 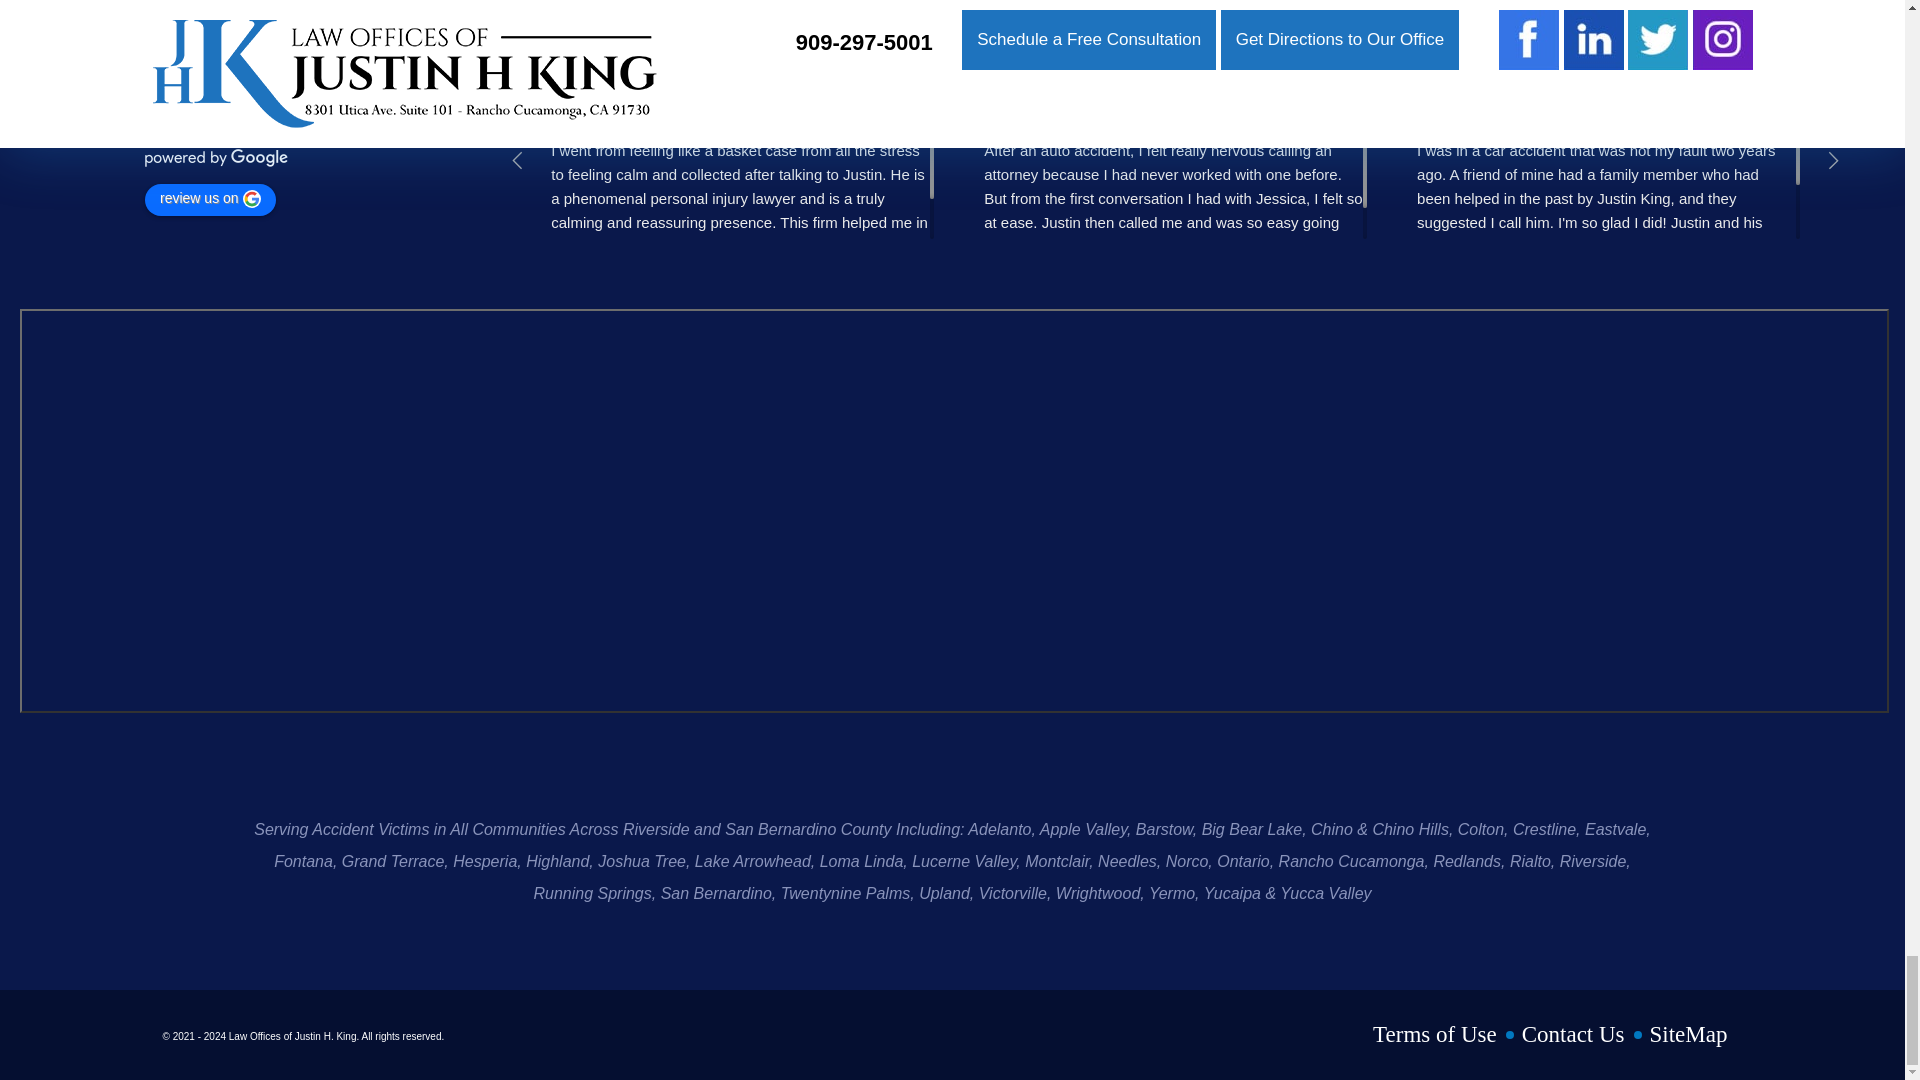 What do you see at coordinates (1008, 70) in the screenshot?
I see `Marjorie Harris` at bounding box center [1008, 70].